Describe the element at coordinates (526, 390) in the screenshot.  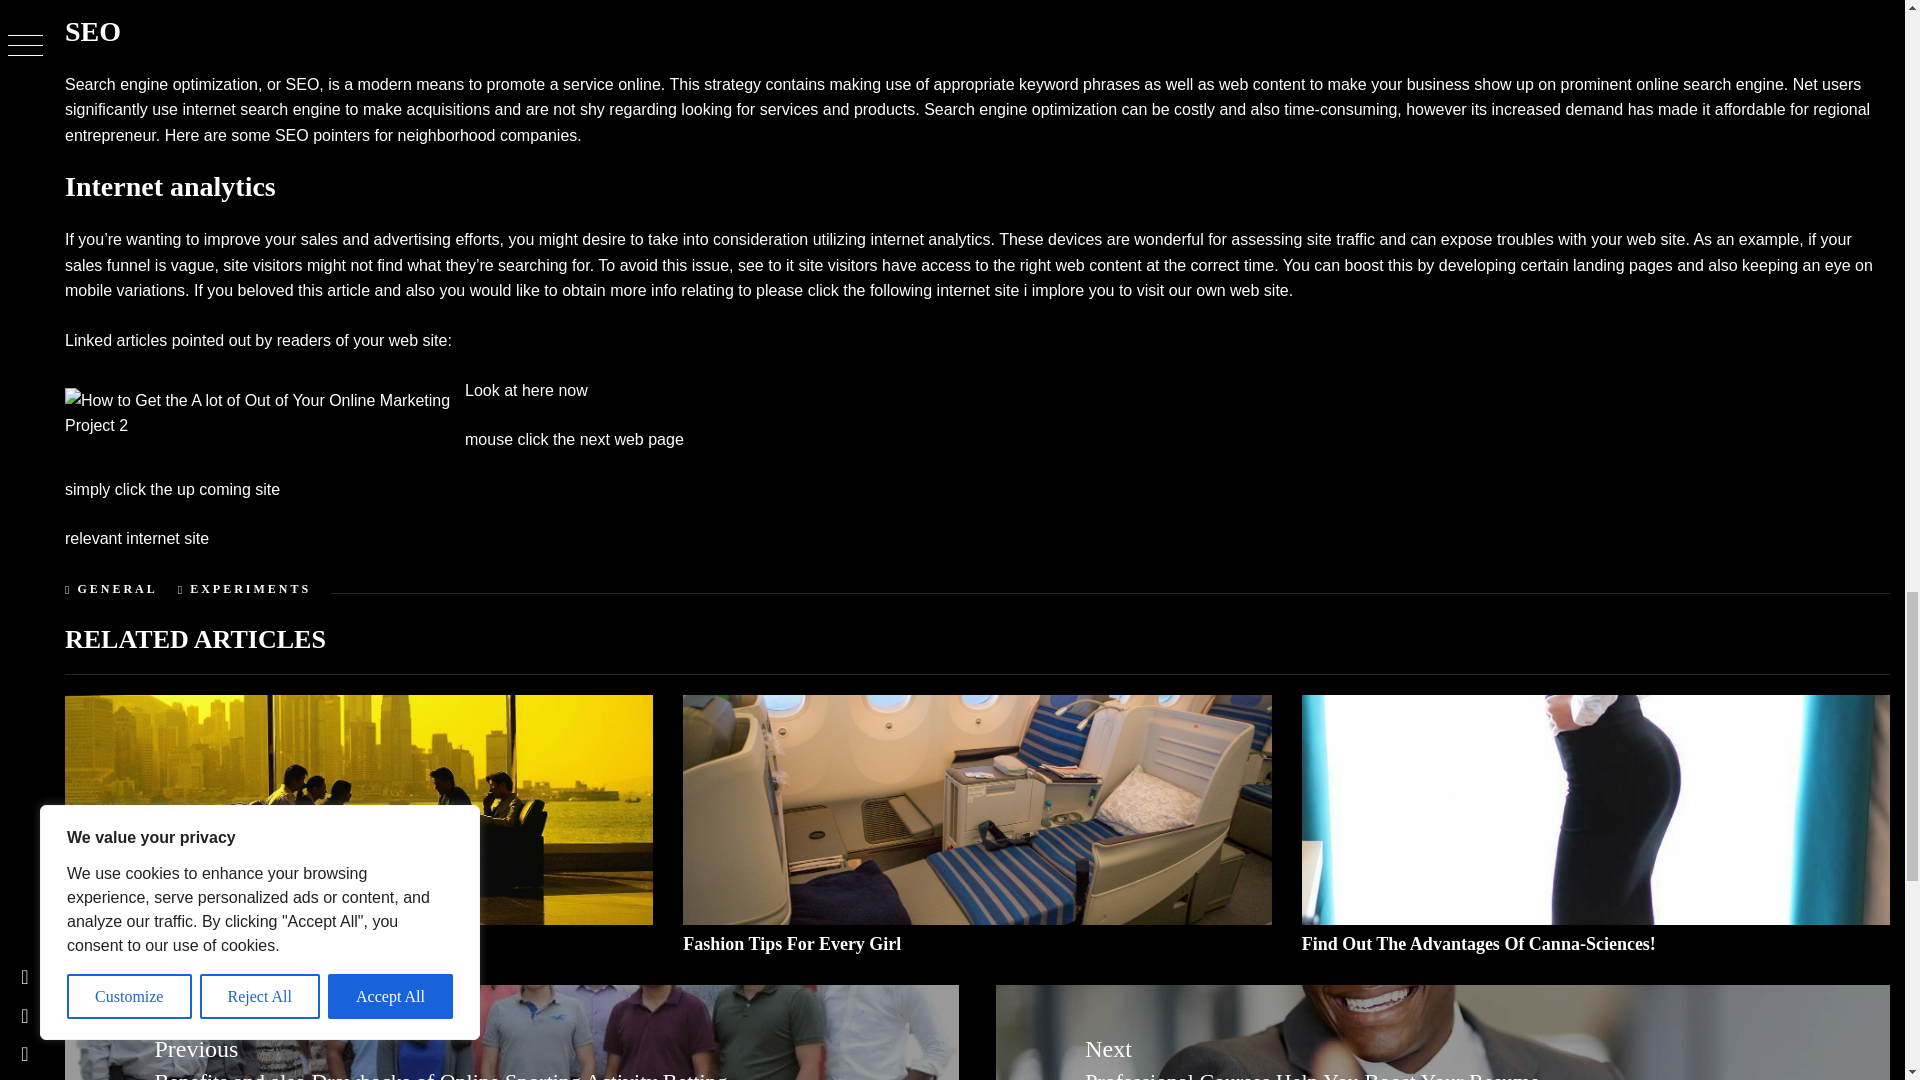
I see `Look at here now` at that location.